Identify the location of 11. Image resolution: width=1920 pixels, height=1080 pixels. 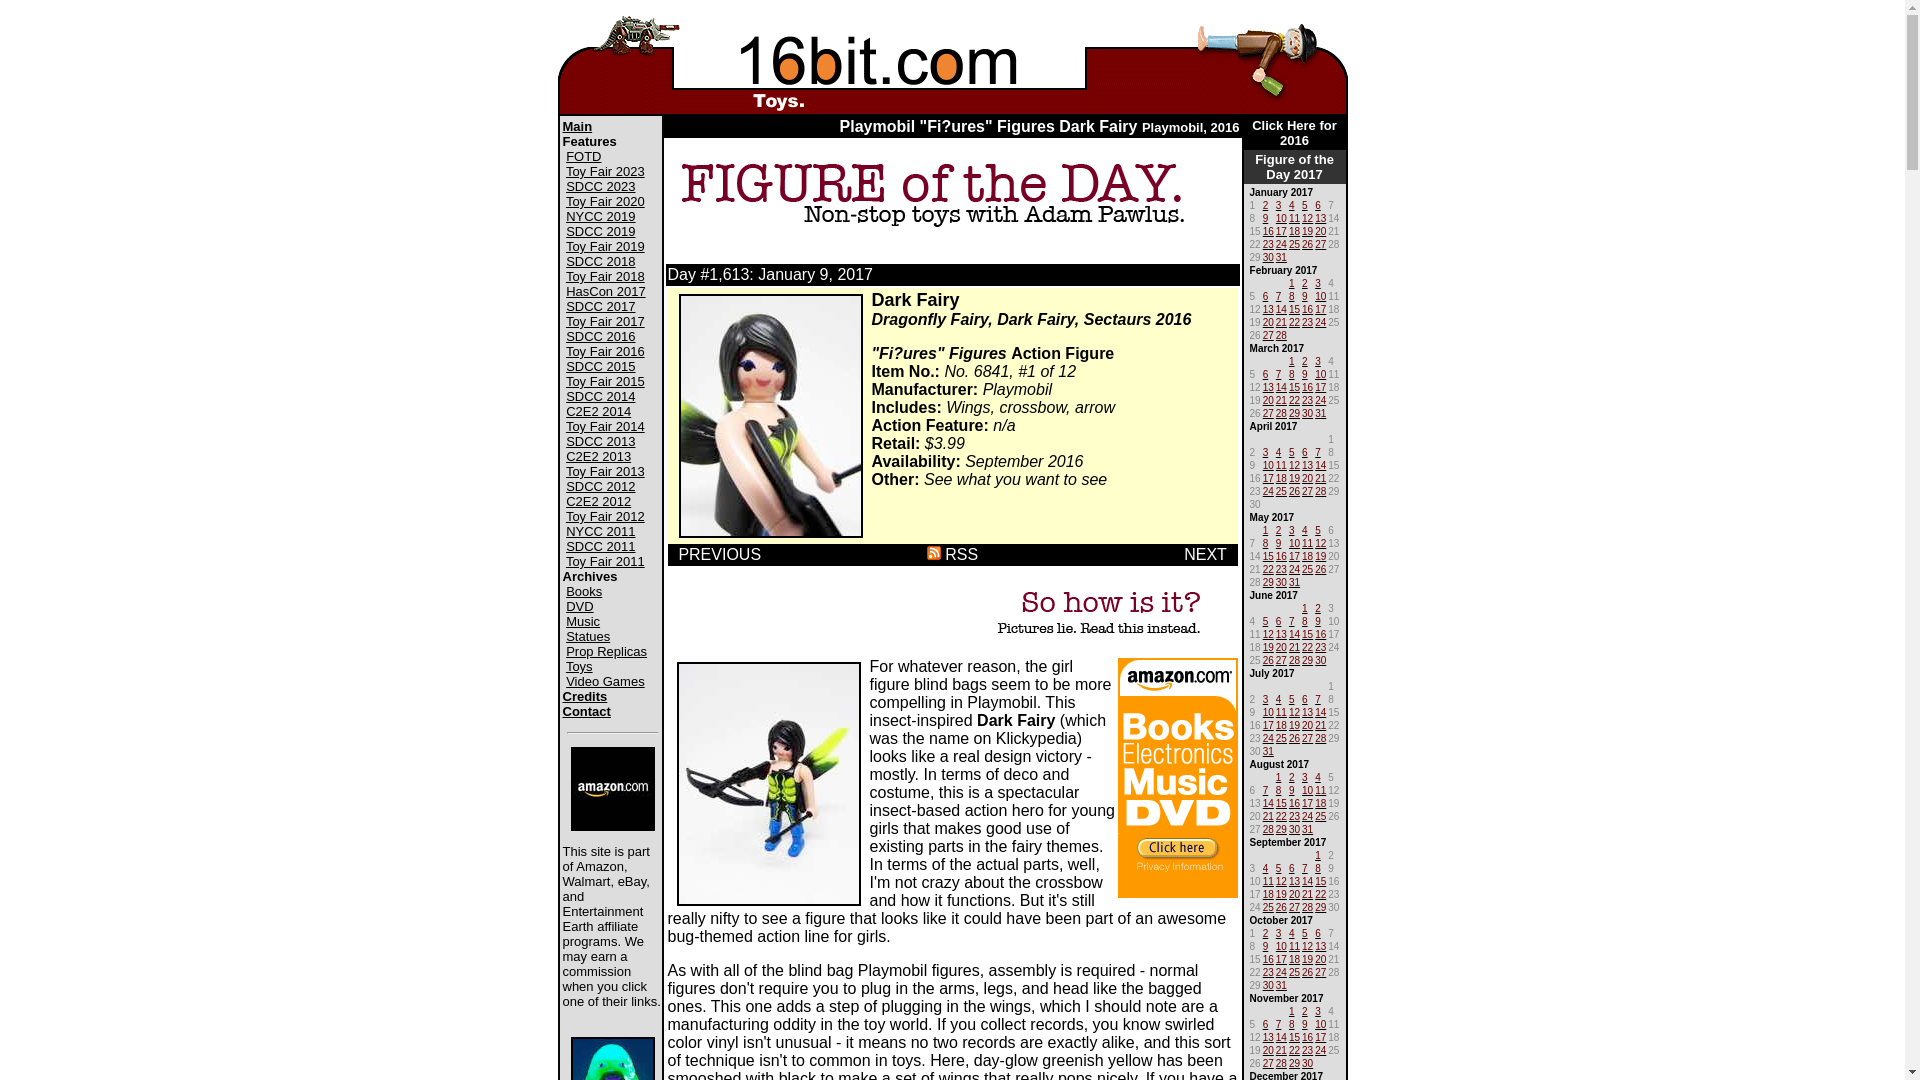
(1294, 944).